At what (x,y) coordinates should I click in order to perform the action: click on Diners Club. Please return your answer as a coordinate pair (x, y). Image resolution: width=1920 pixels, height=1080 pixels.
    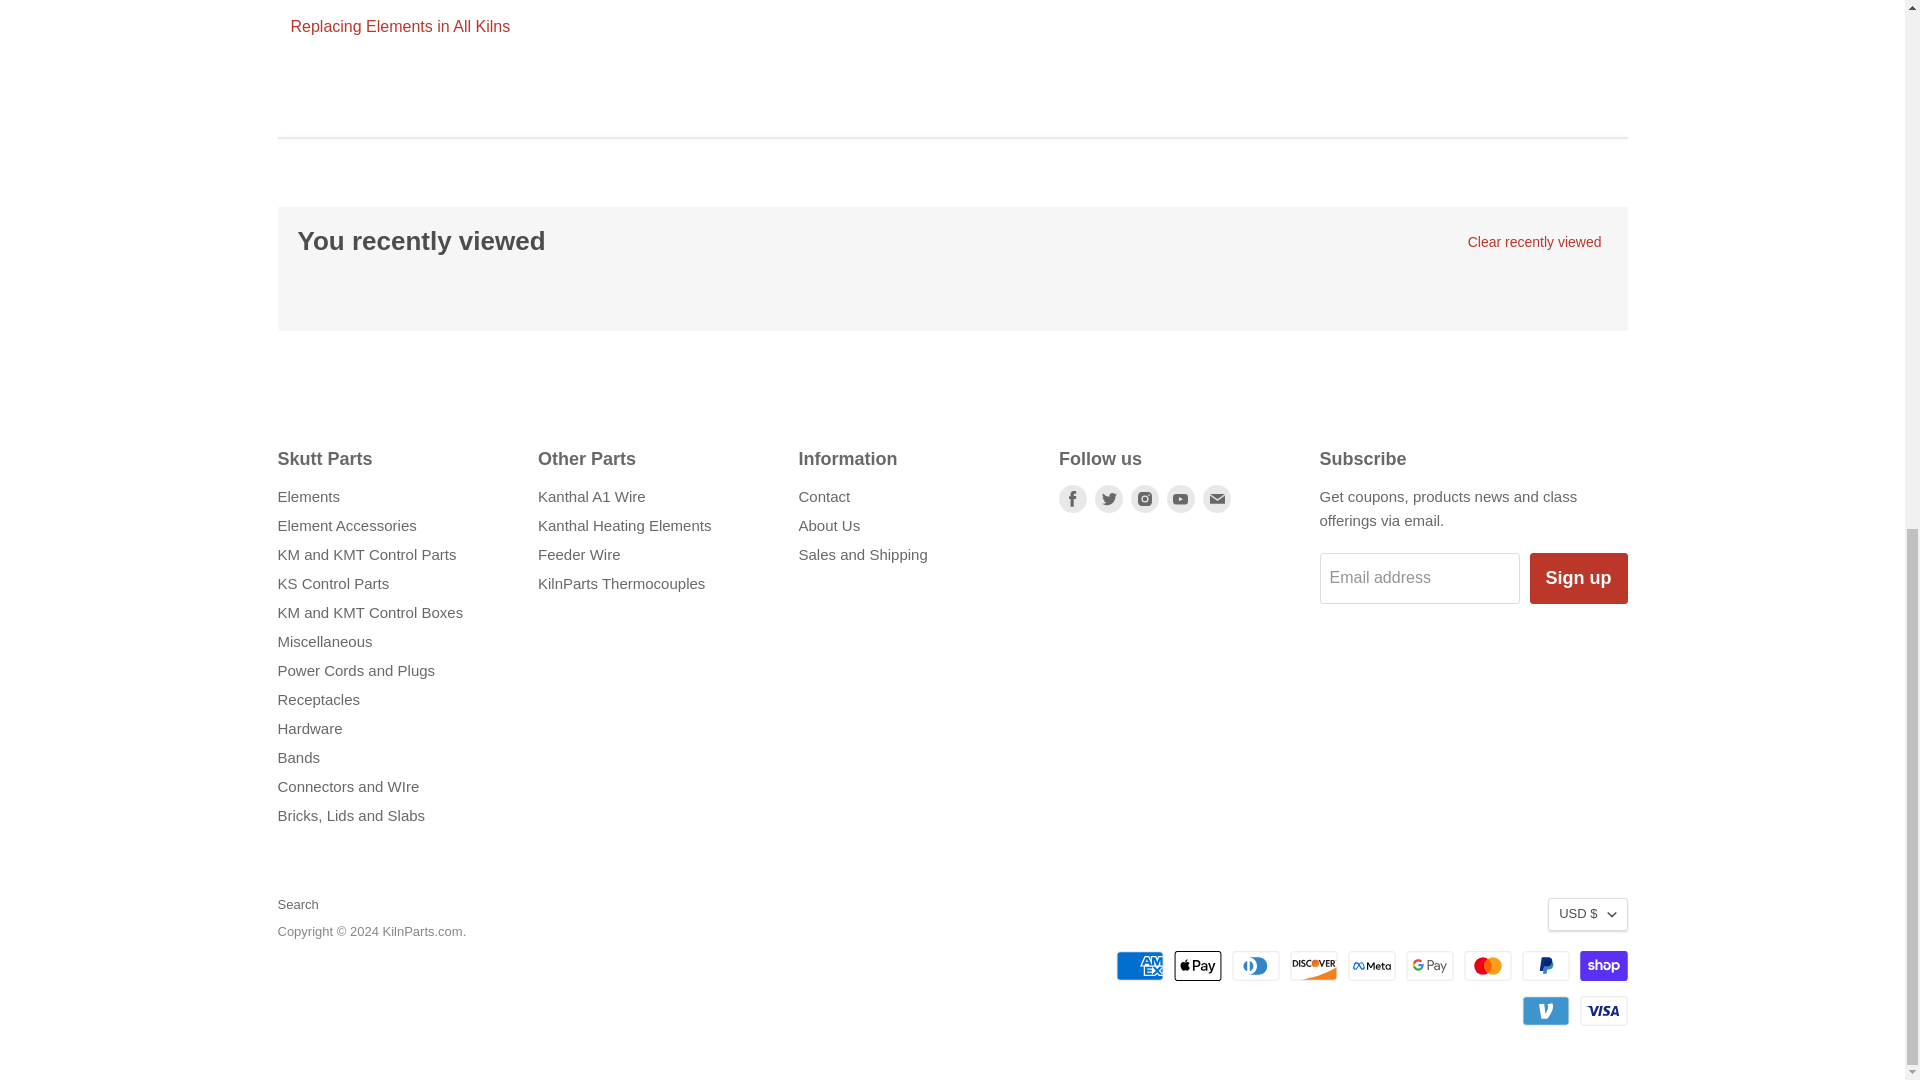
    Looking at the image, I should click on (1256, 966).